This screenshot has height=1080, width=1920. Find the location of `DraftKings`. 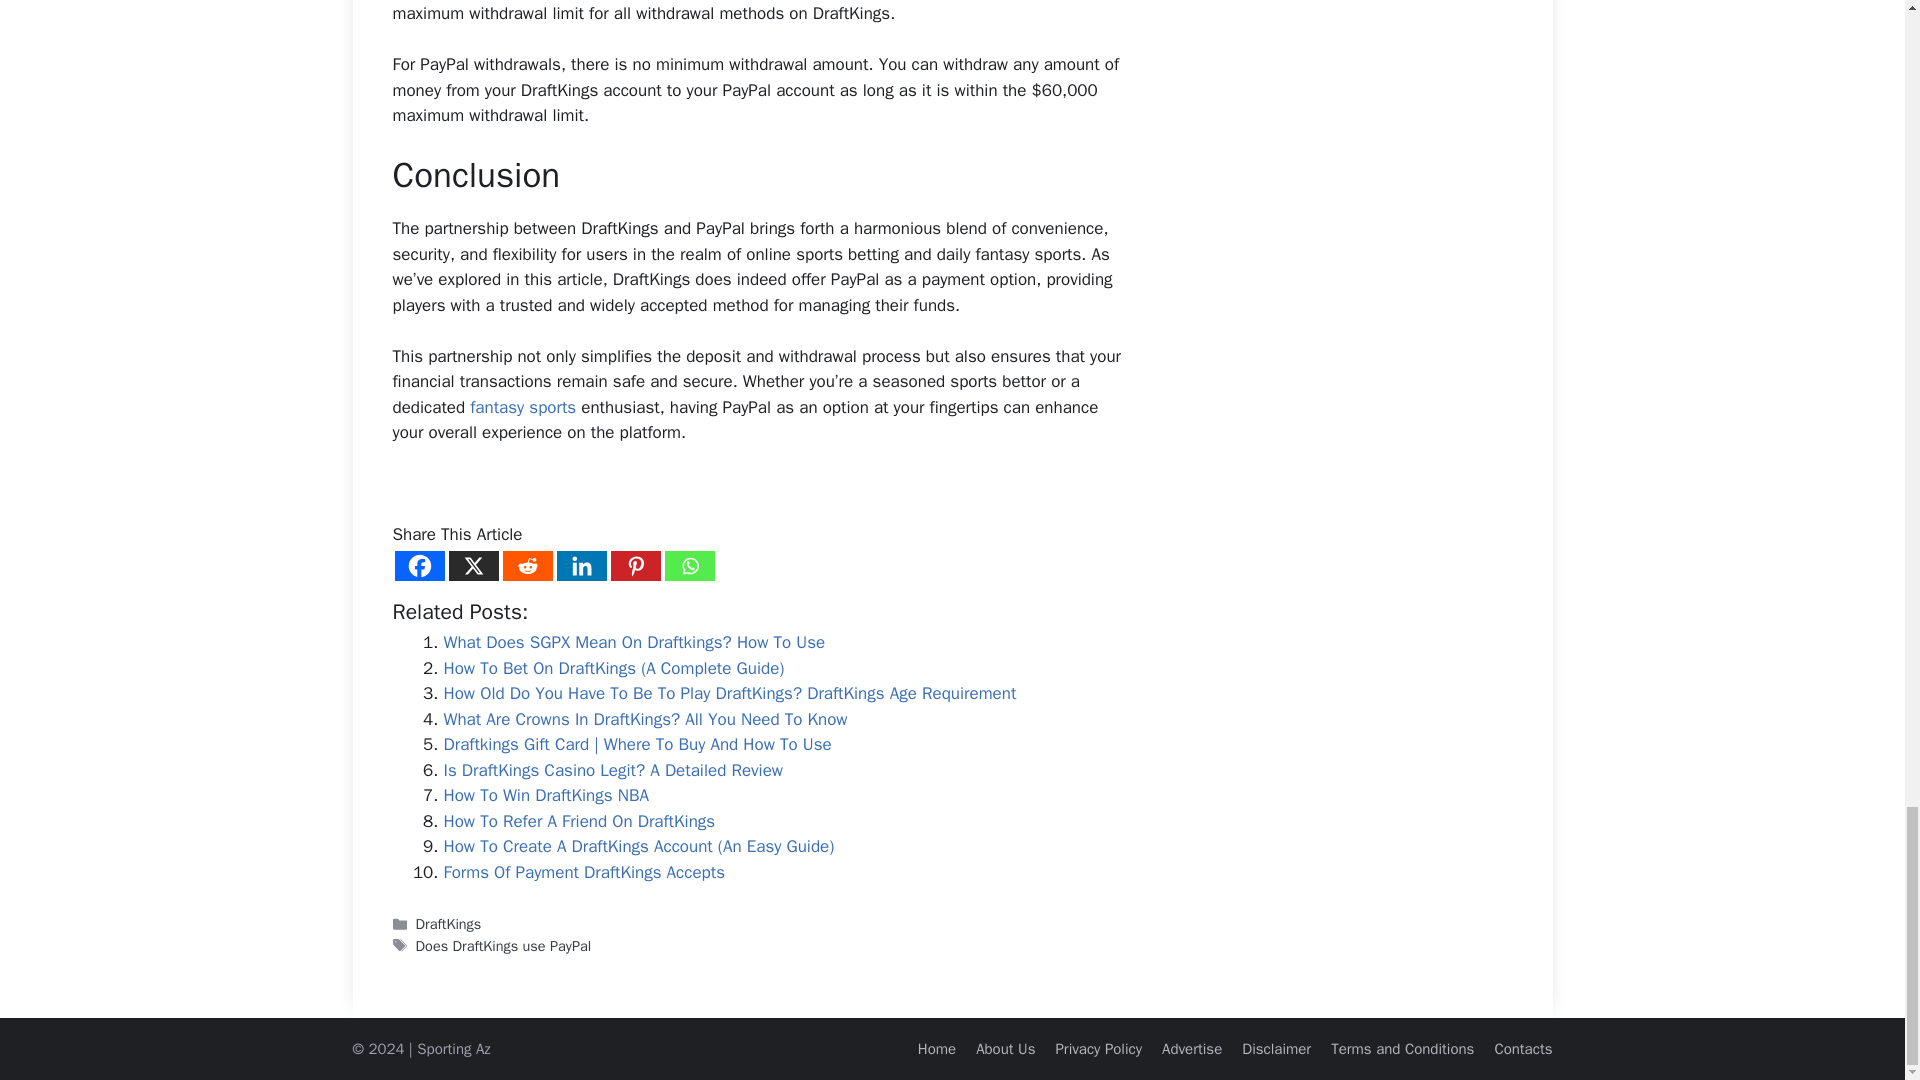

DraftKings is located at coordinates (448, 924).